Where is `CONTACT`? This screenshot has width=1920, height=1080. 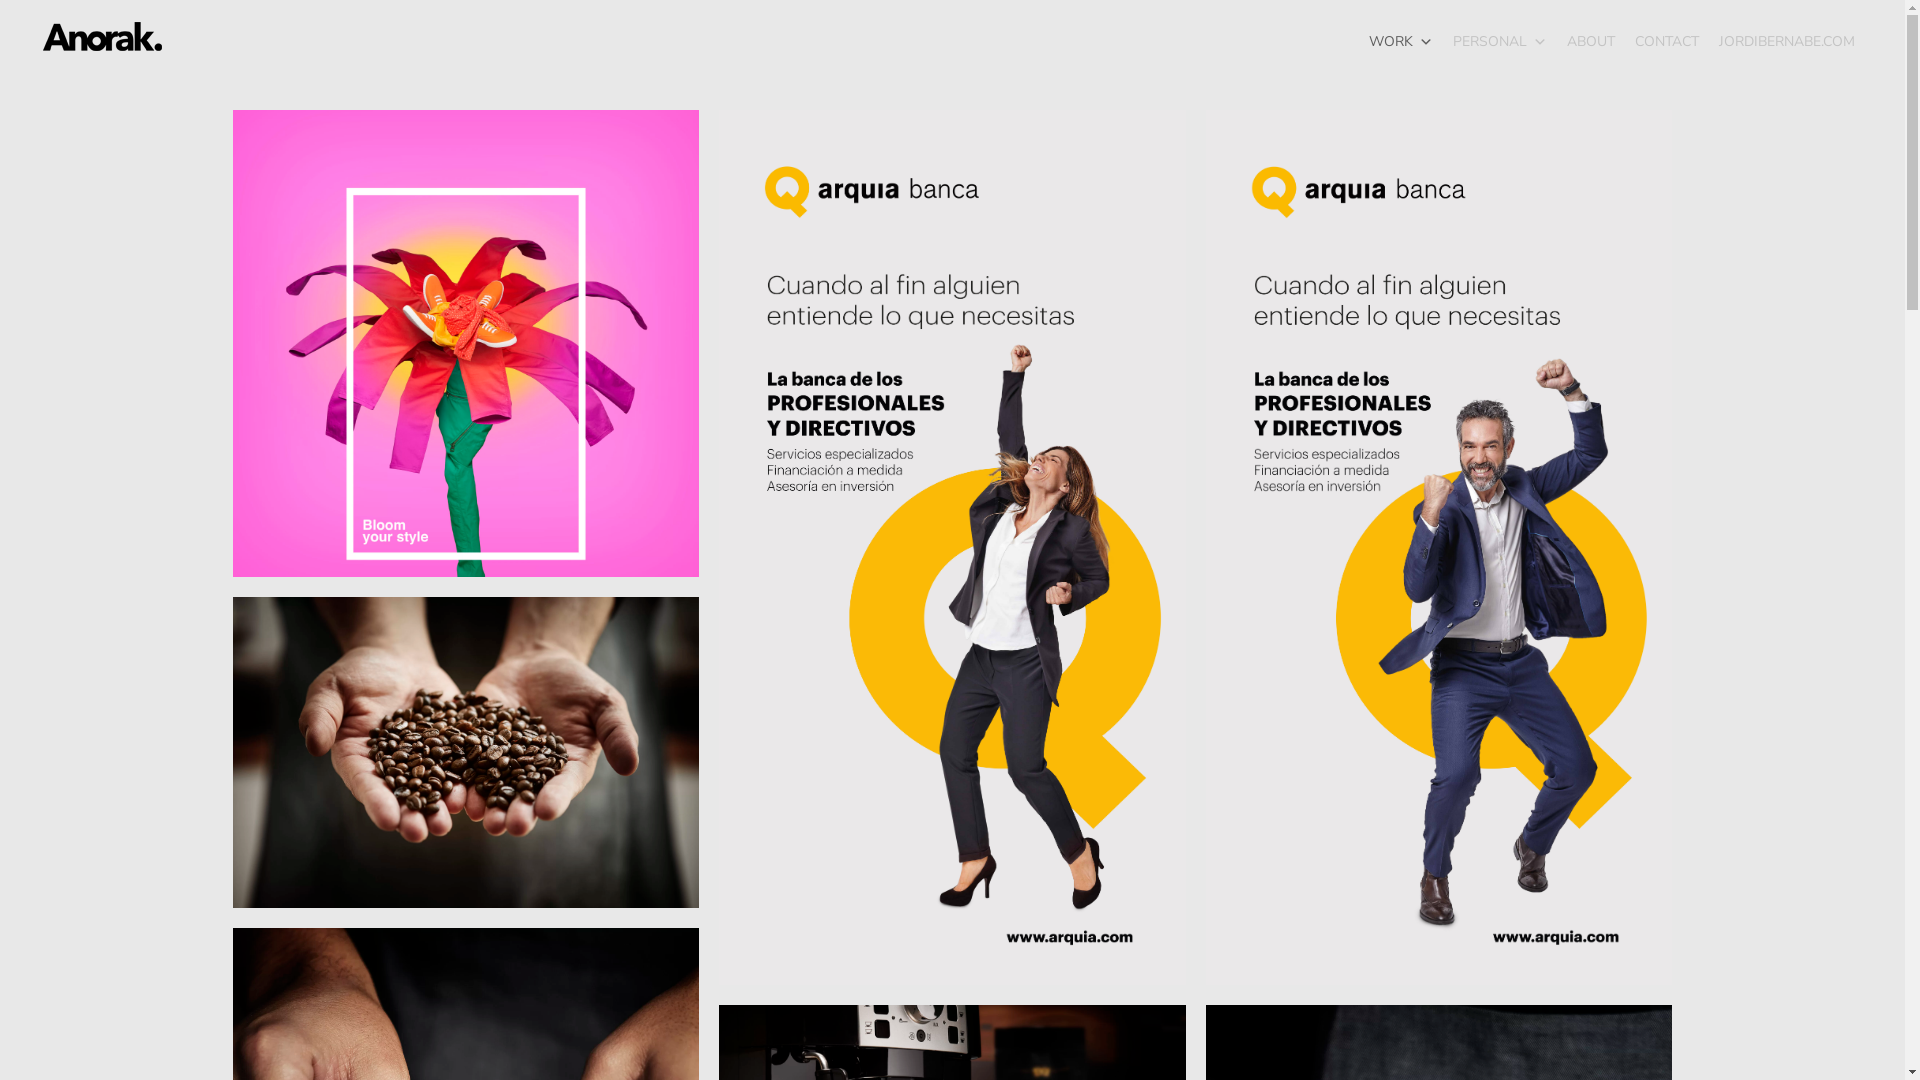
CONTACT is located at coordinates (1667, 42).